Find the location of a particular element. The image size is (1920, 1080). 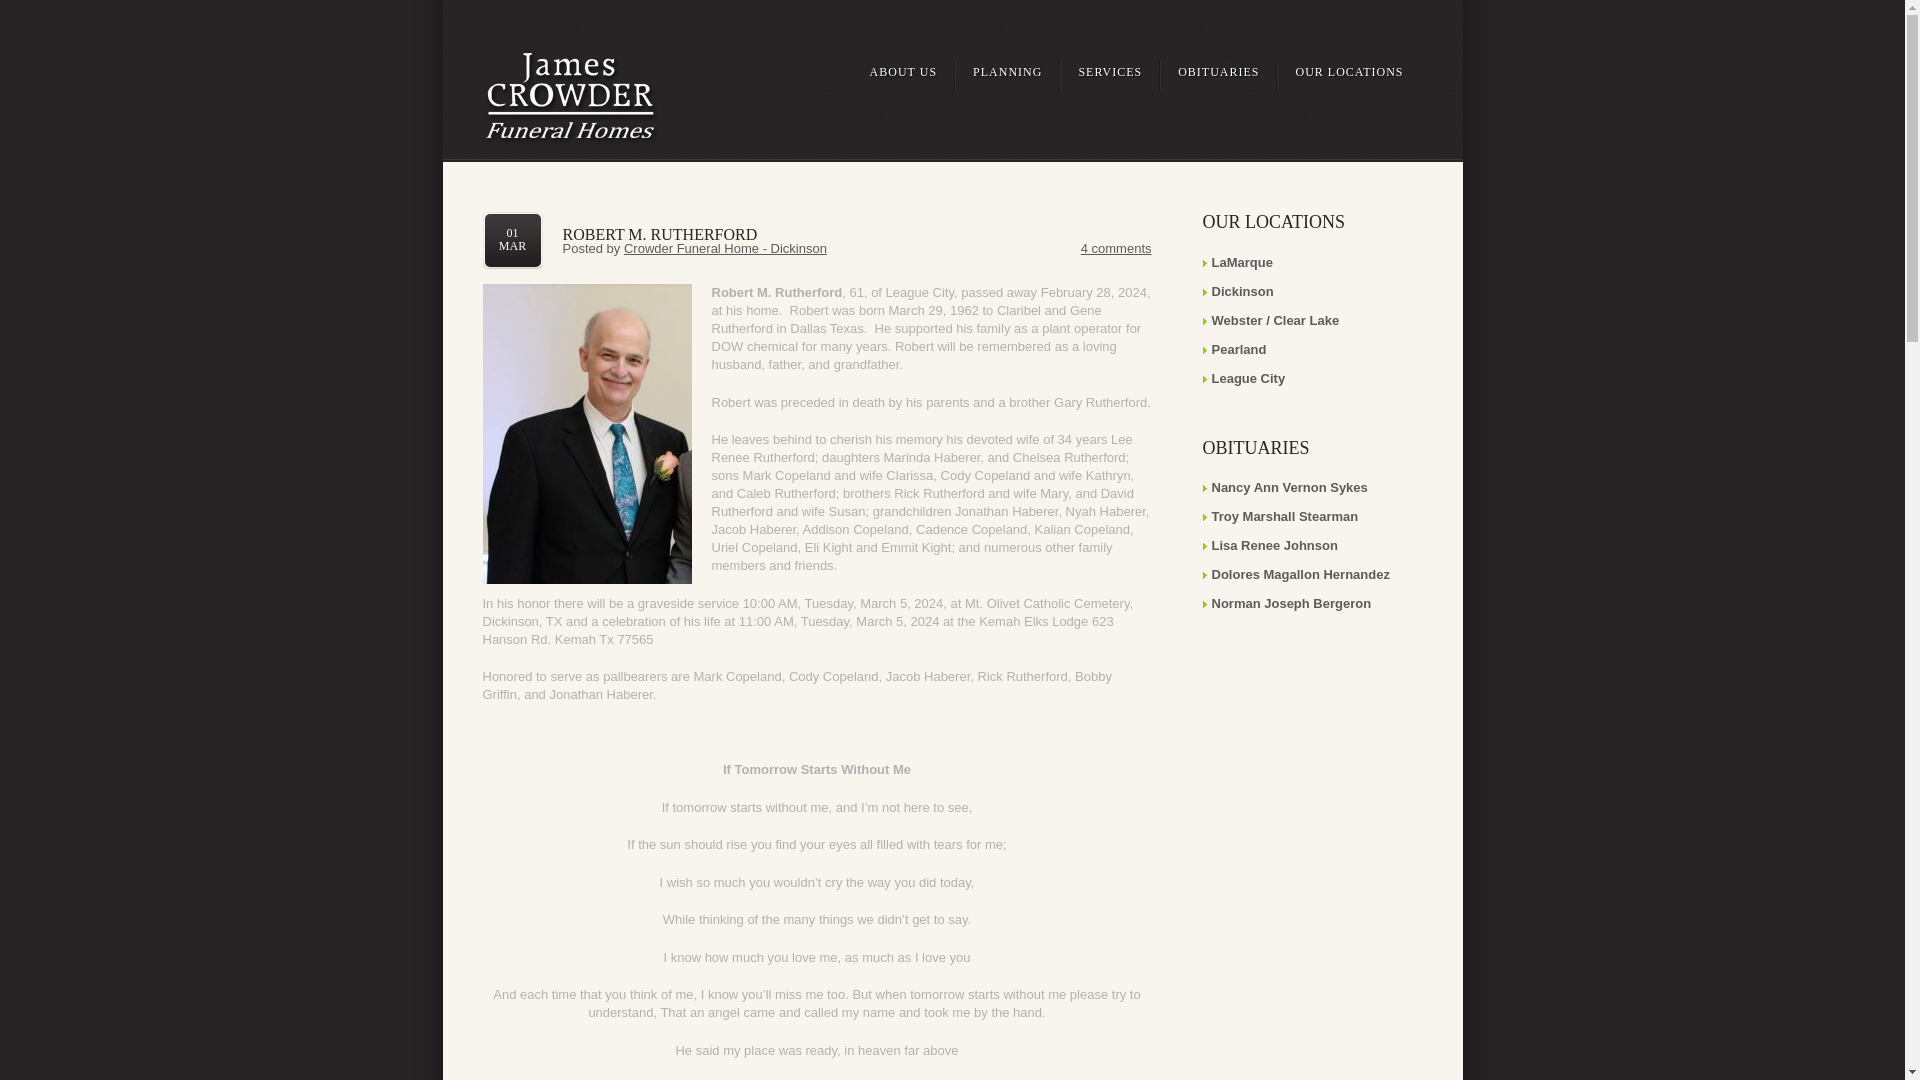

4 comments is located at coordinates (1116, 248).